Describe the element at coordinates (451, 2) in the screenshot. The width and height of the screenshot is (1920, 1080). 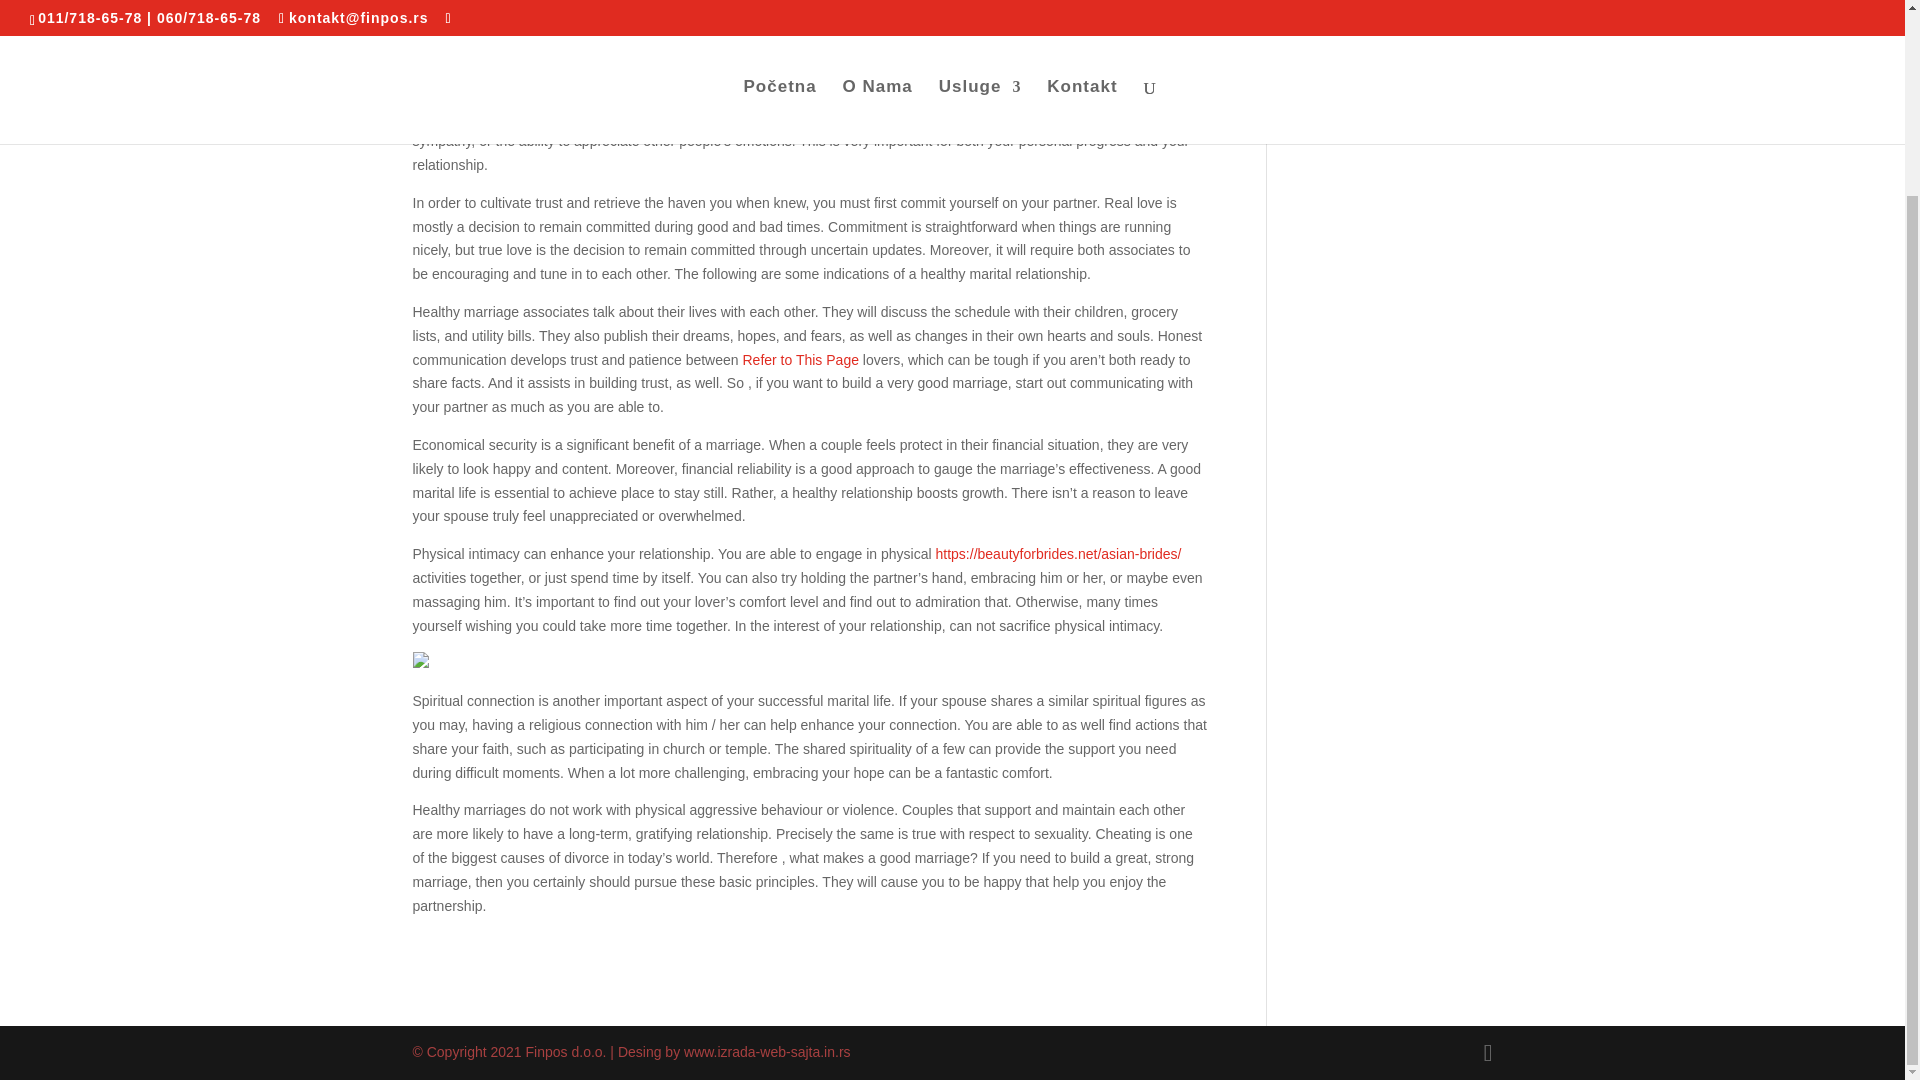
I see `Posts by Finpos` at that location.